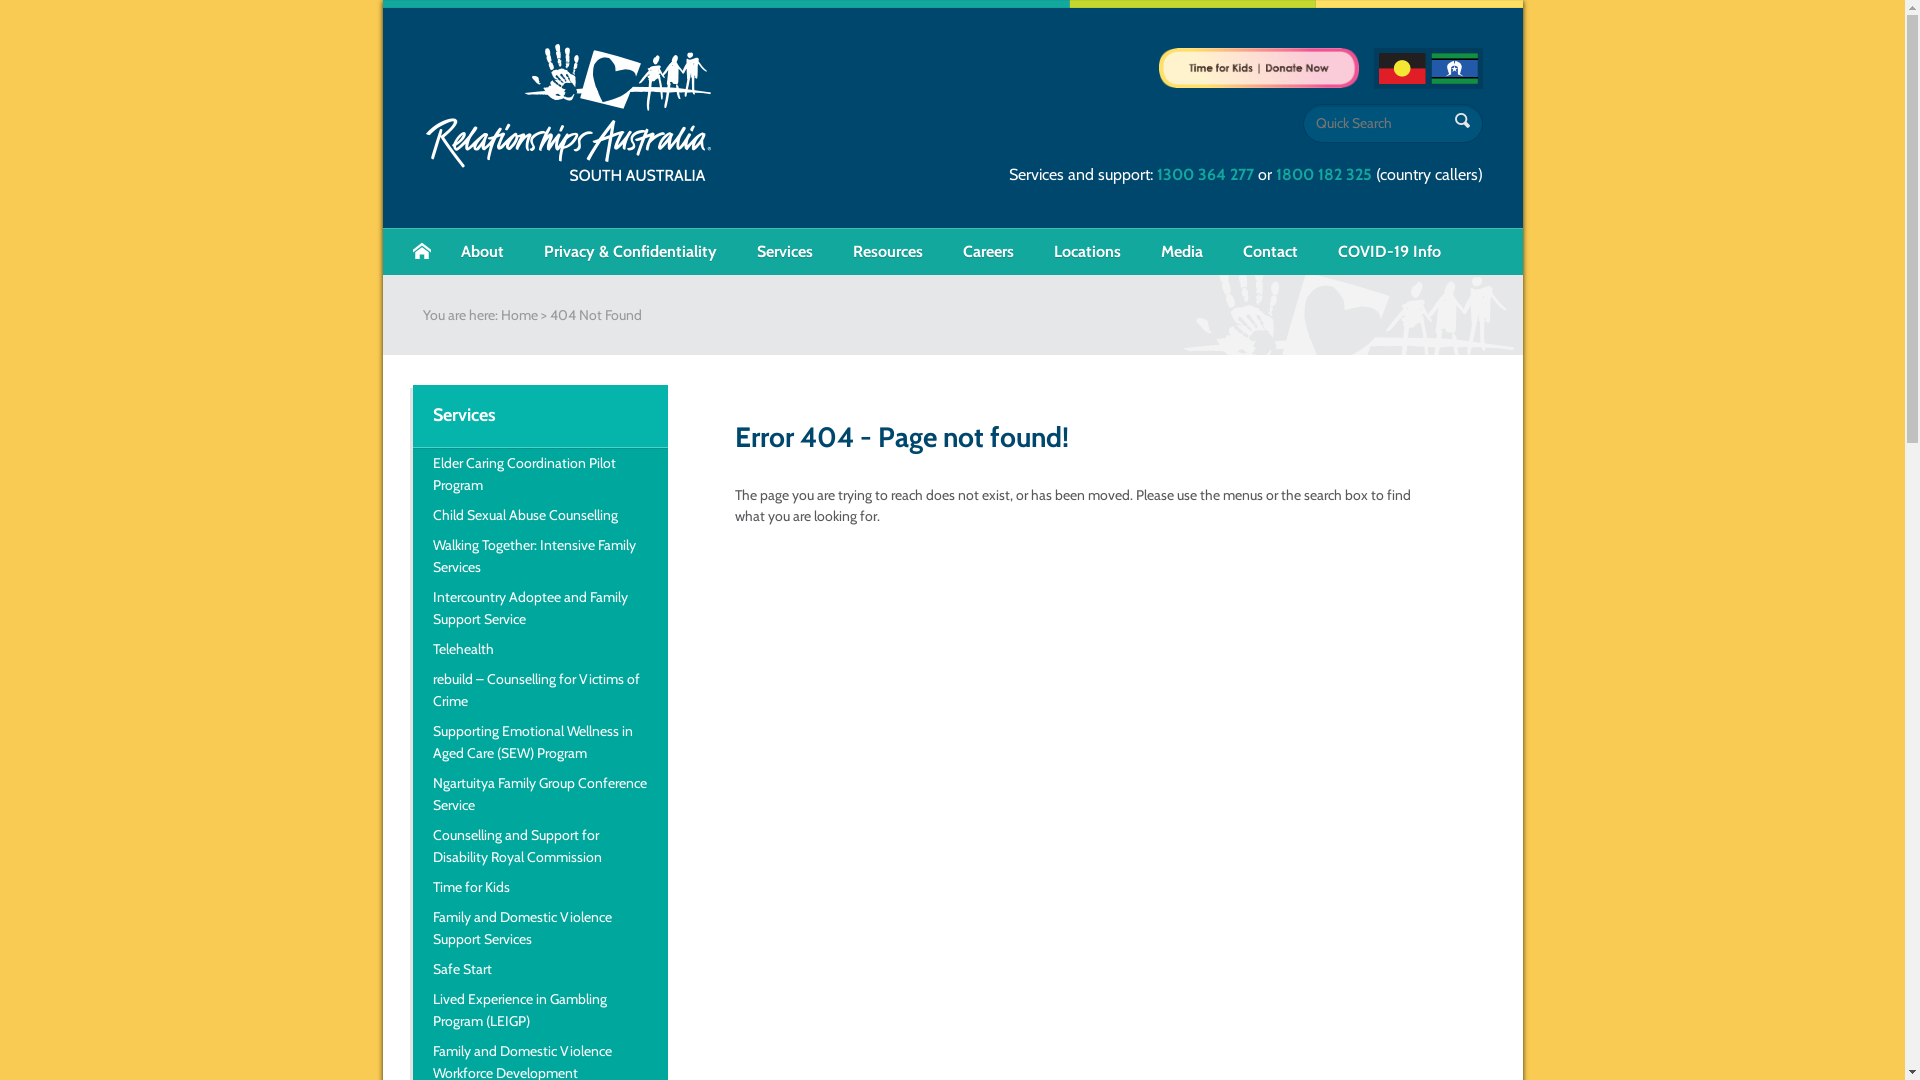  Describe the element at coordinates (540, 556) in the screenshot. I see `Walking Together: Intensive Family Services` at that location.